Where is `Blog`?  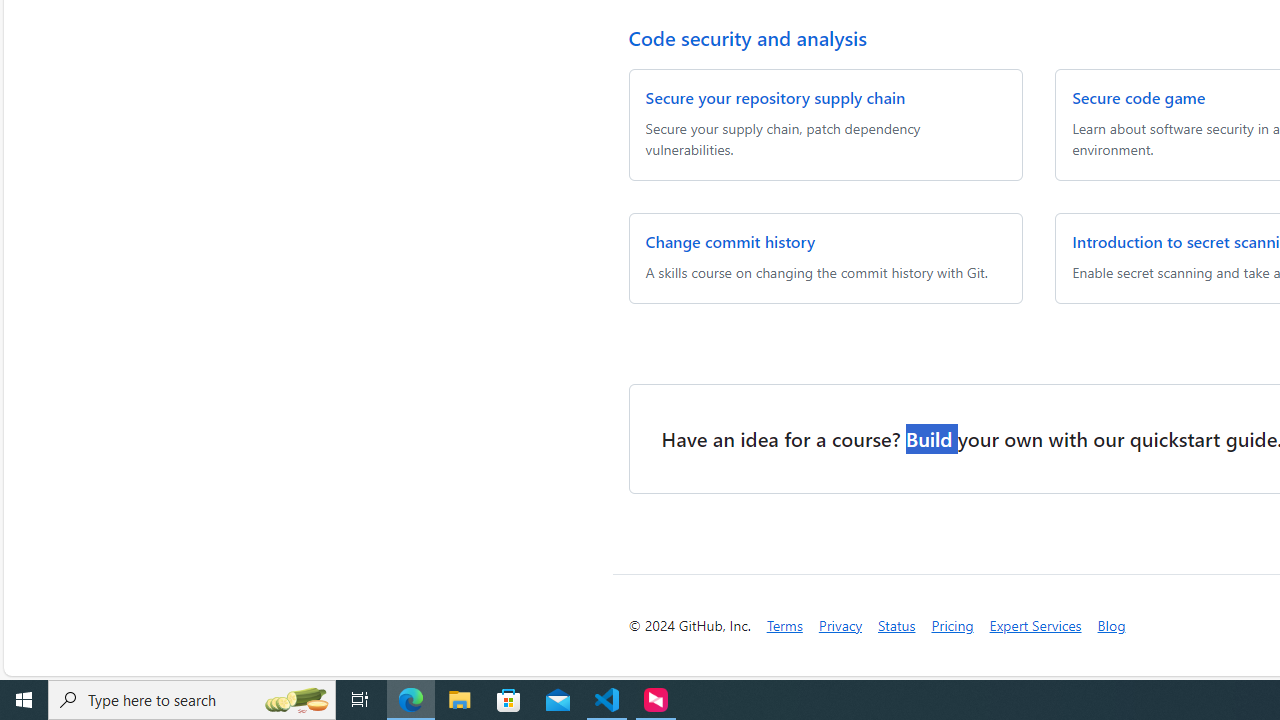
Blog is located at coordinates (1111, 626).